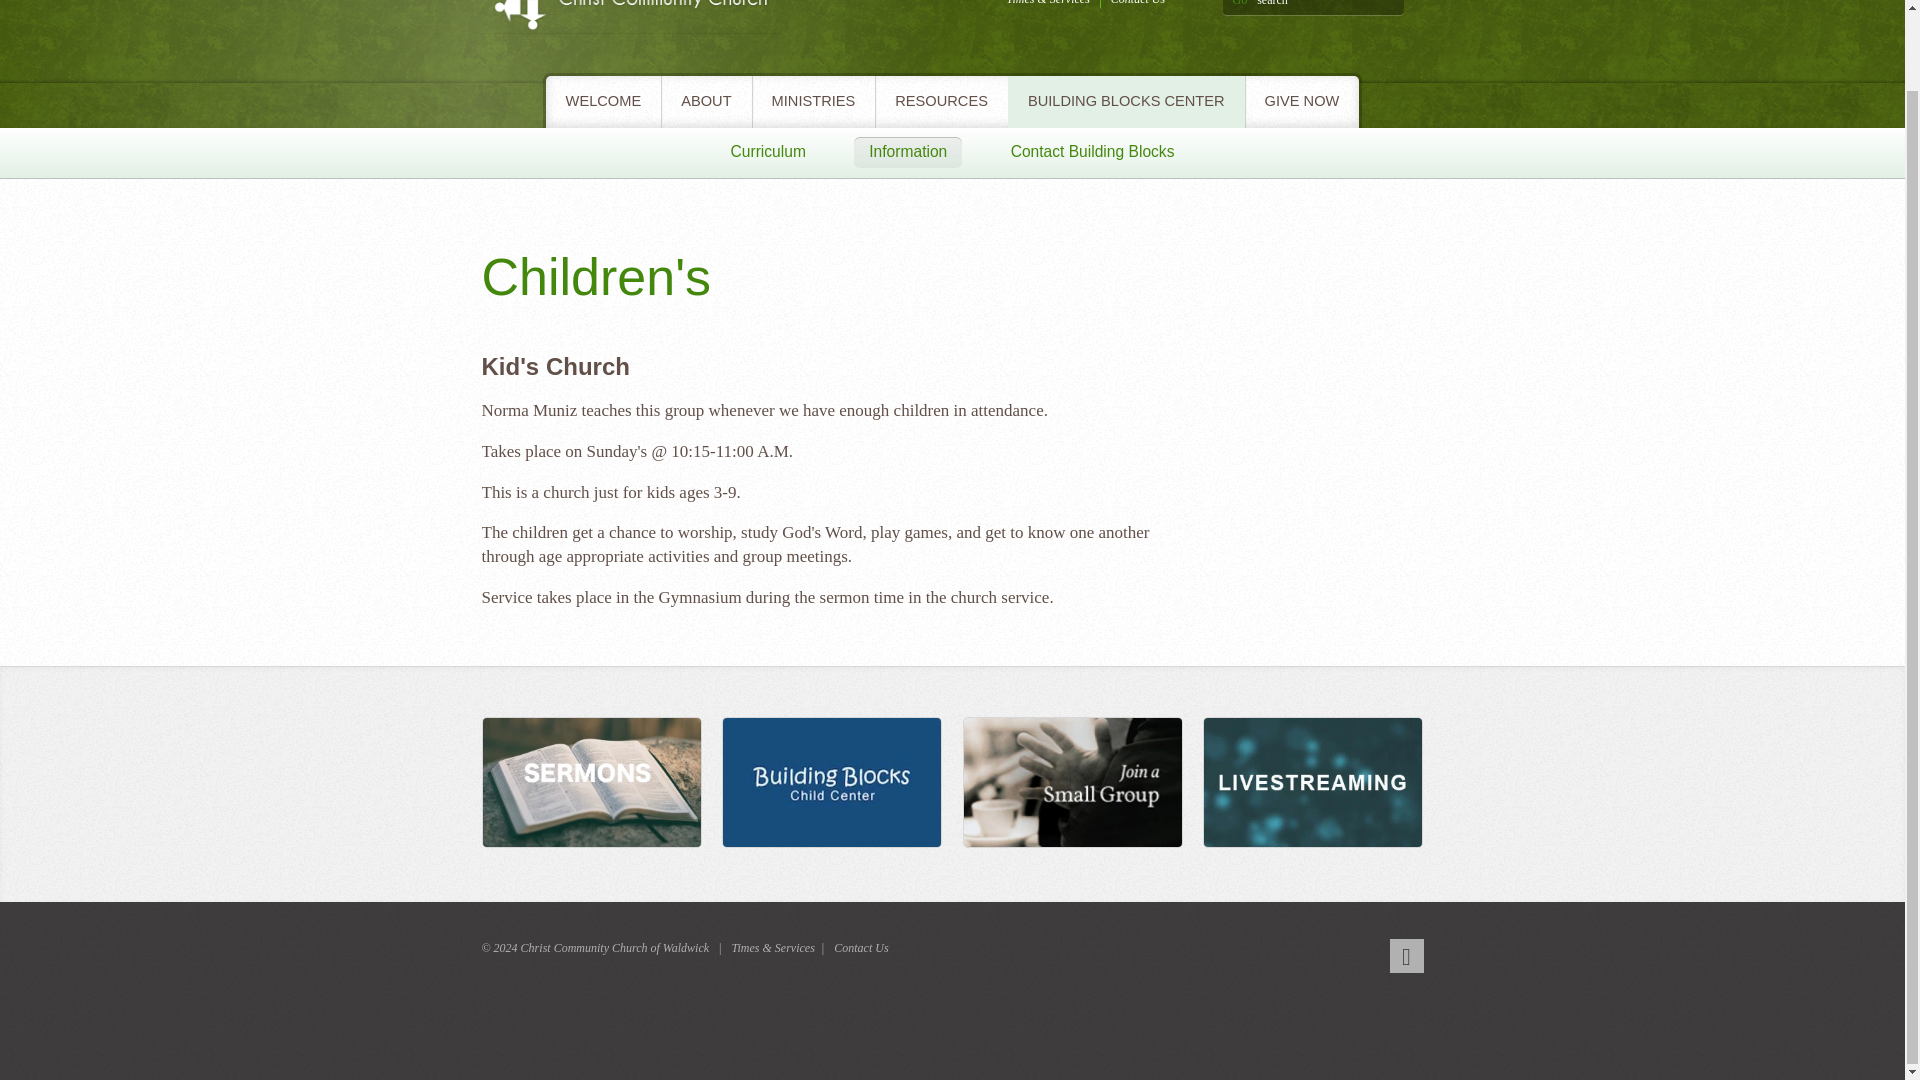  I want to click on Welcome, so click(1314, 784).